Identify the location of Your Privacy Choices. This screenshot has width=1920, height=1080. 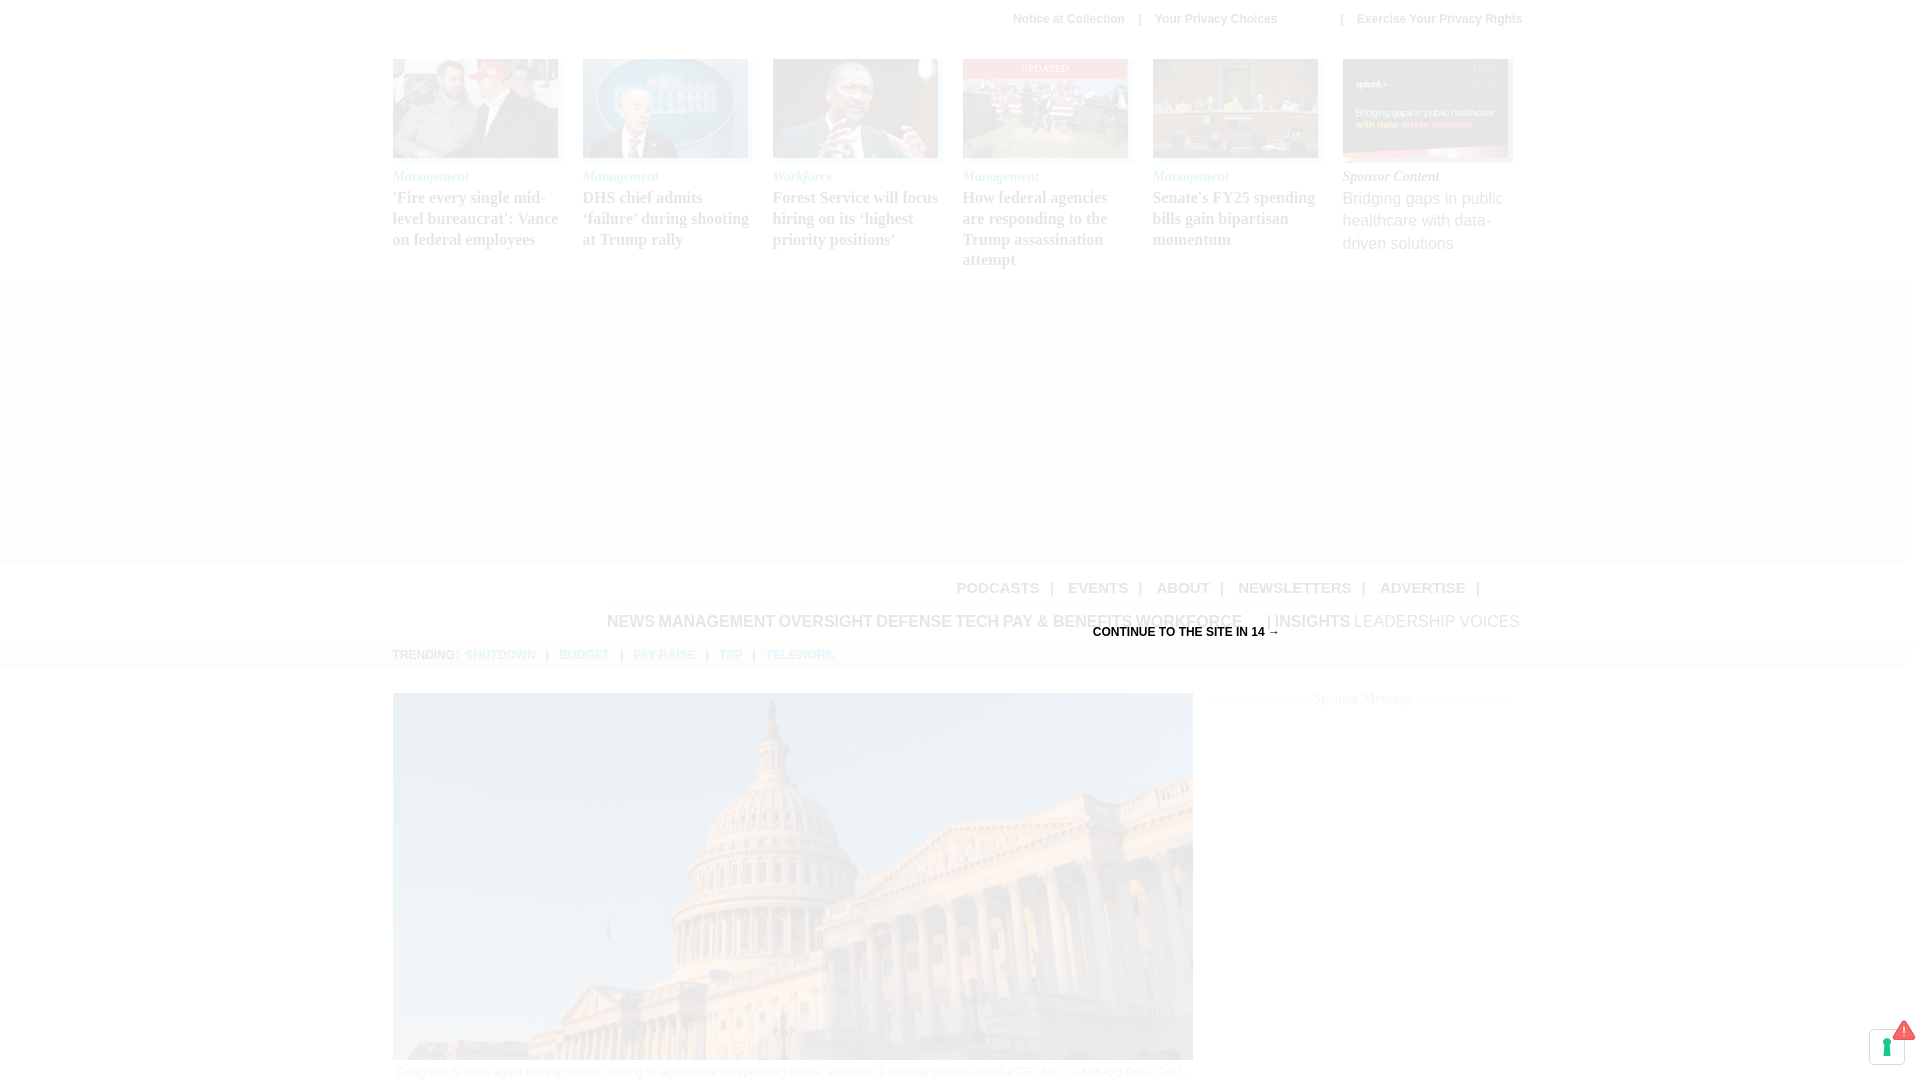
(1240, 19).